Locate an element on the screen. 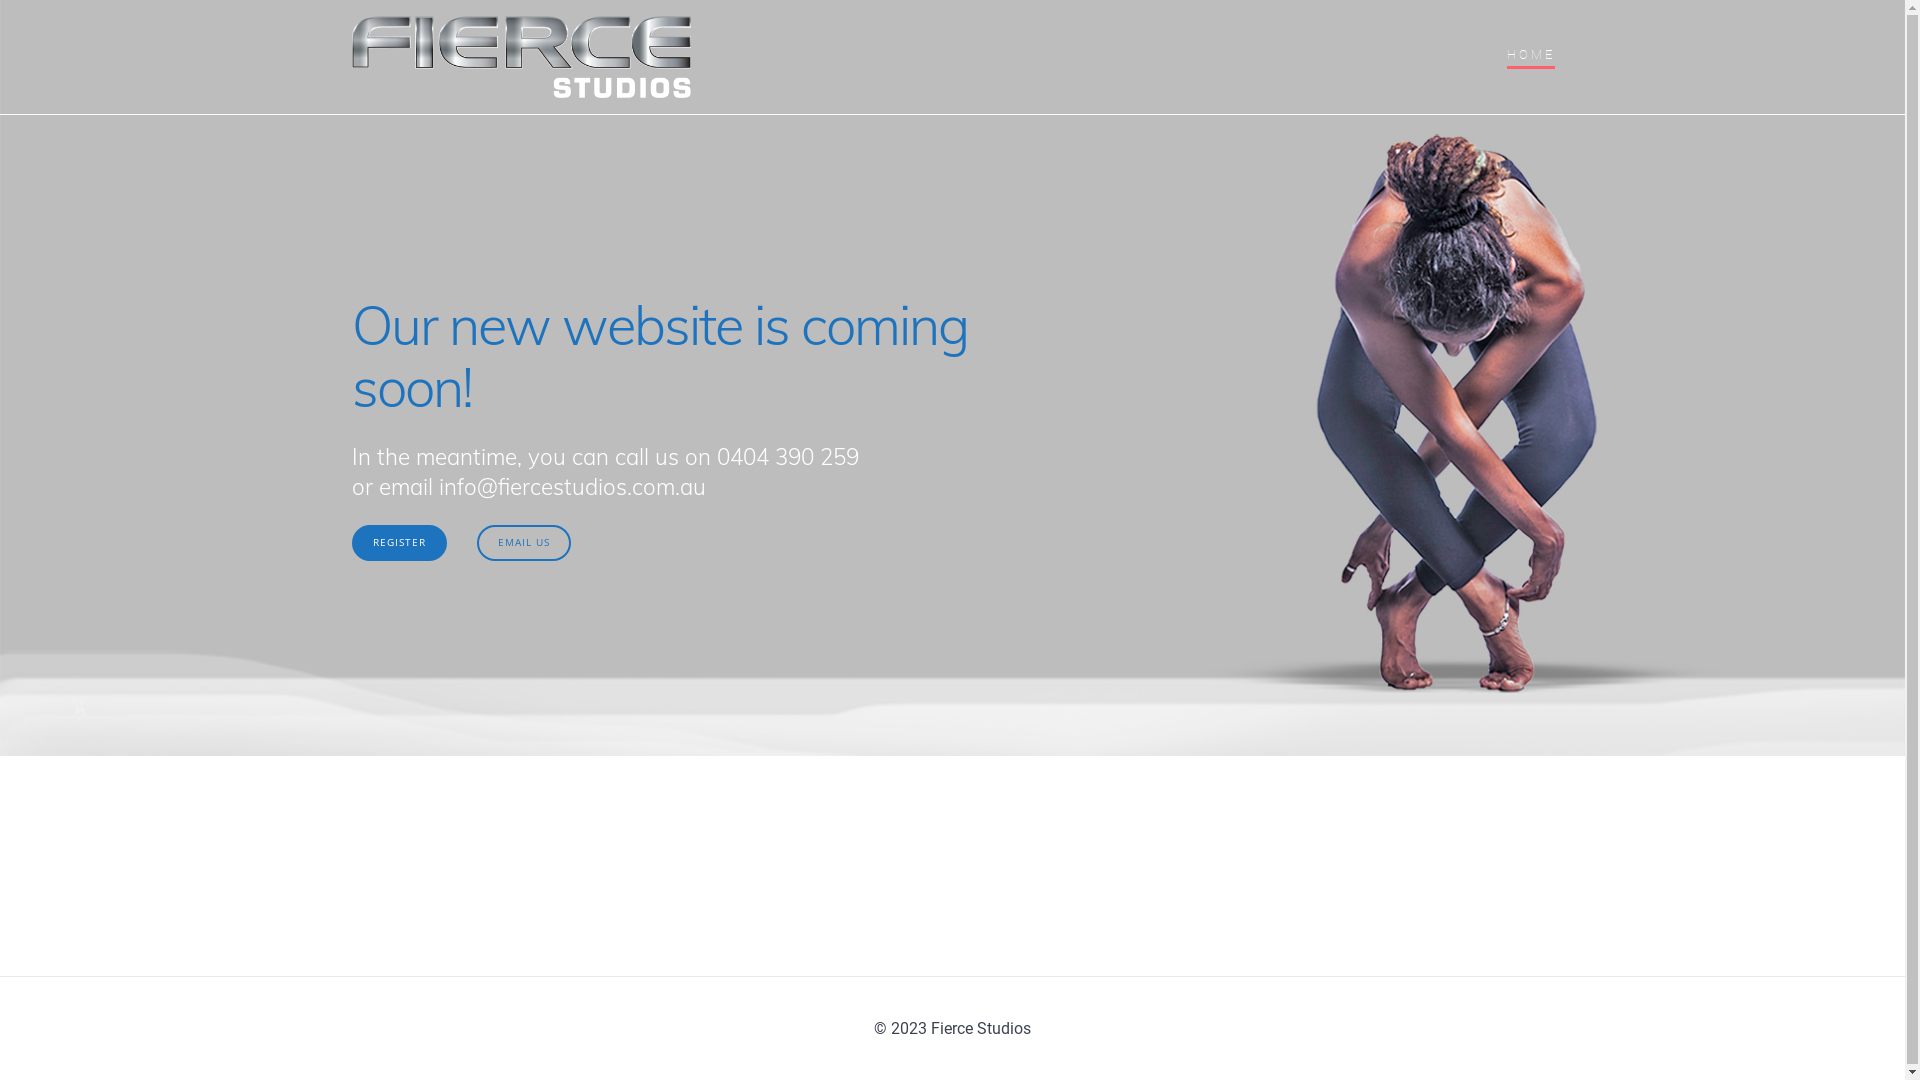  HOME is located at coordinates (1531, 57).